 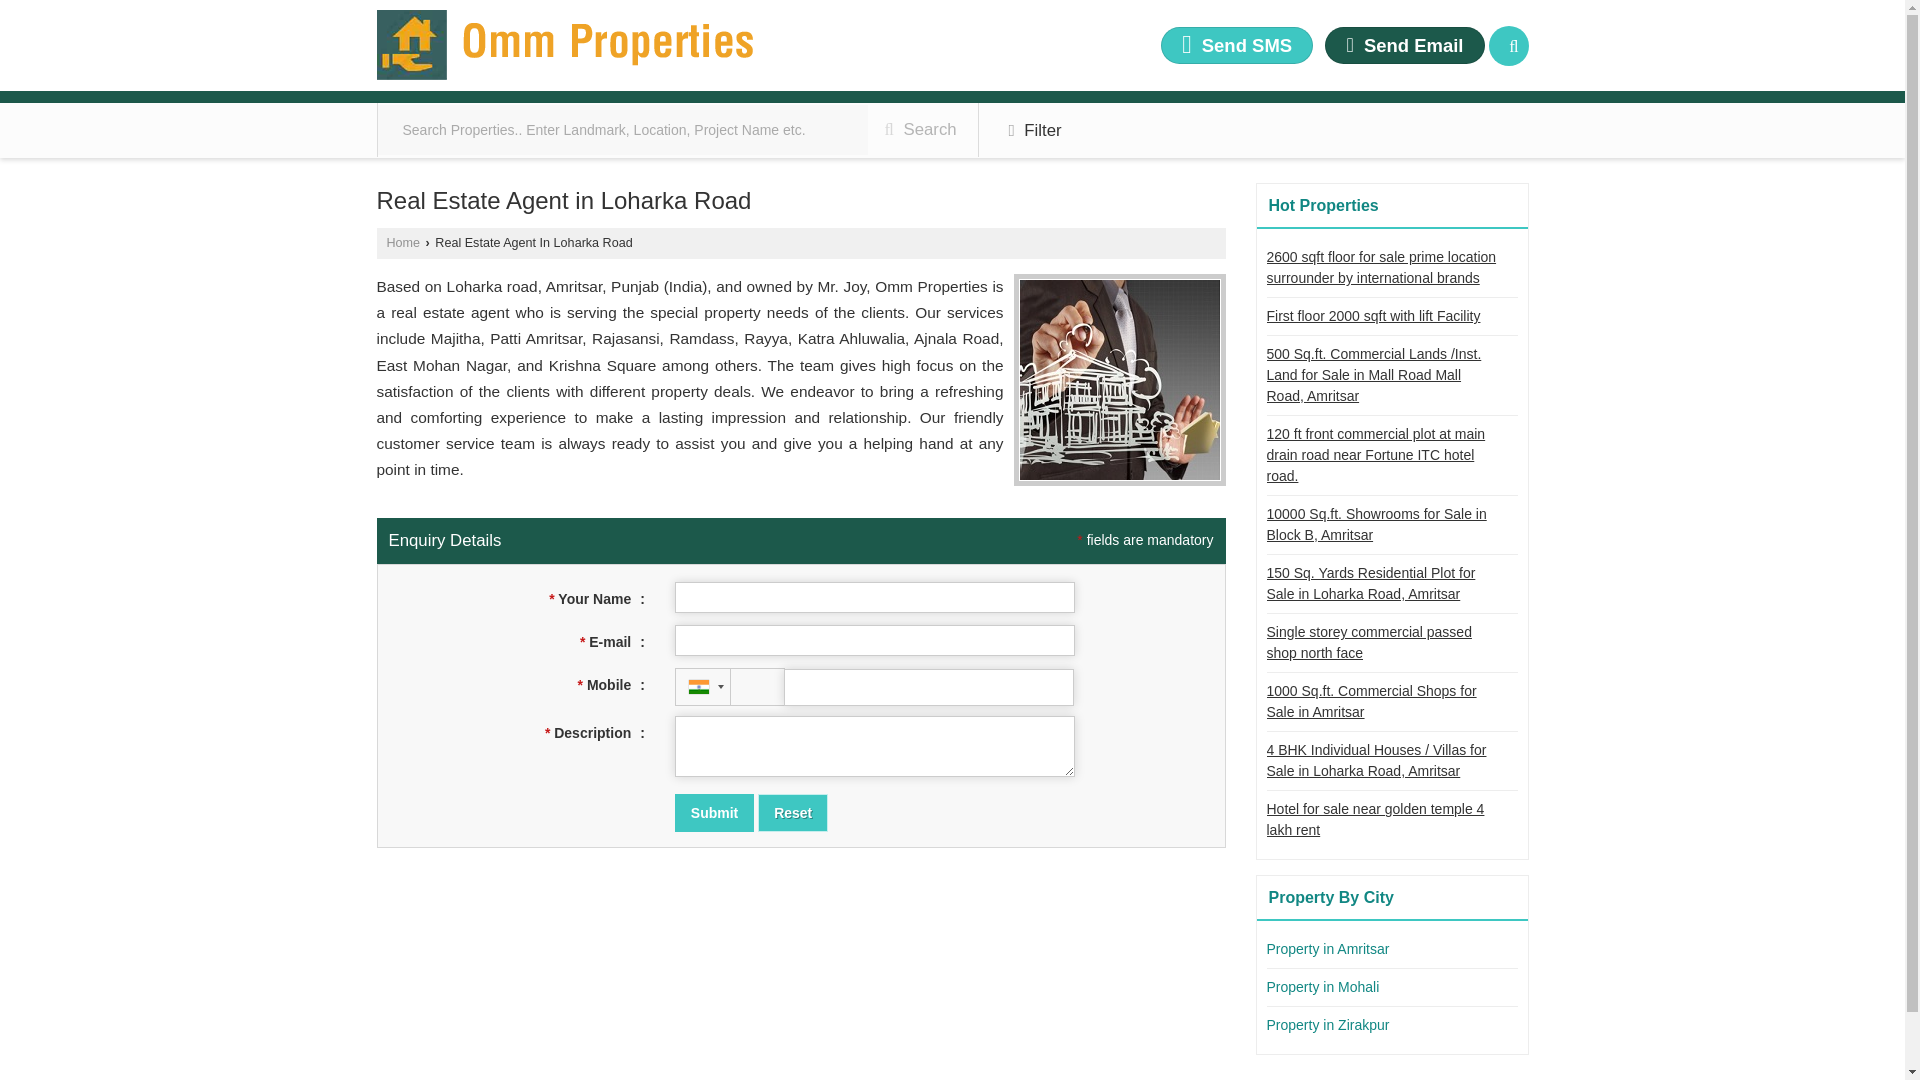 I want to click on Home, so click(x=402, y=242).